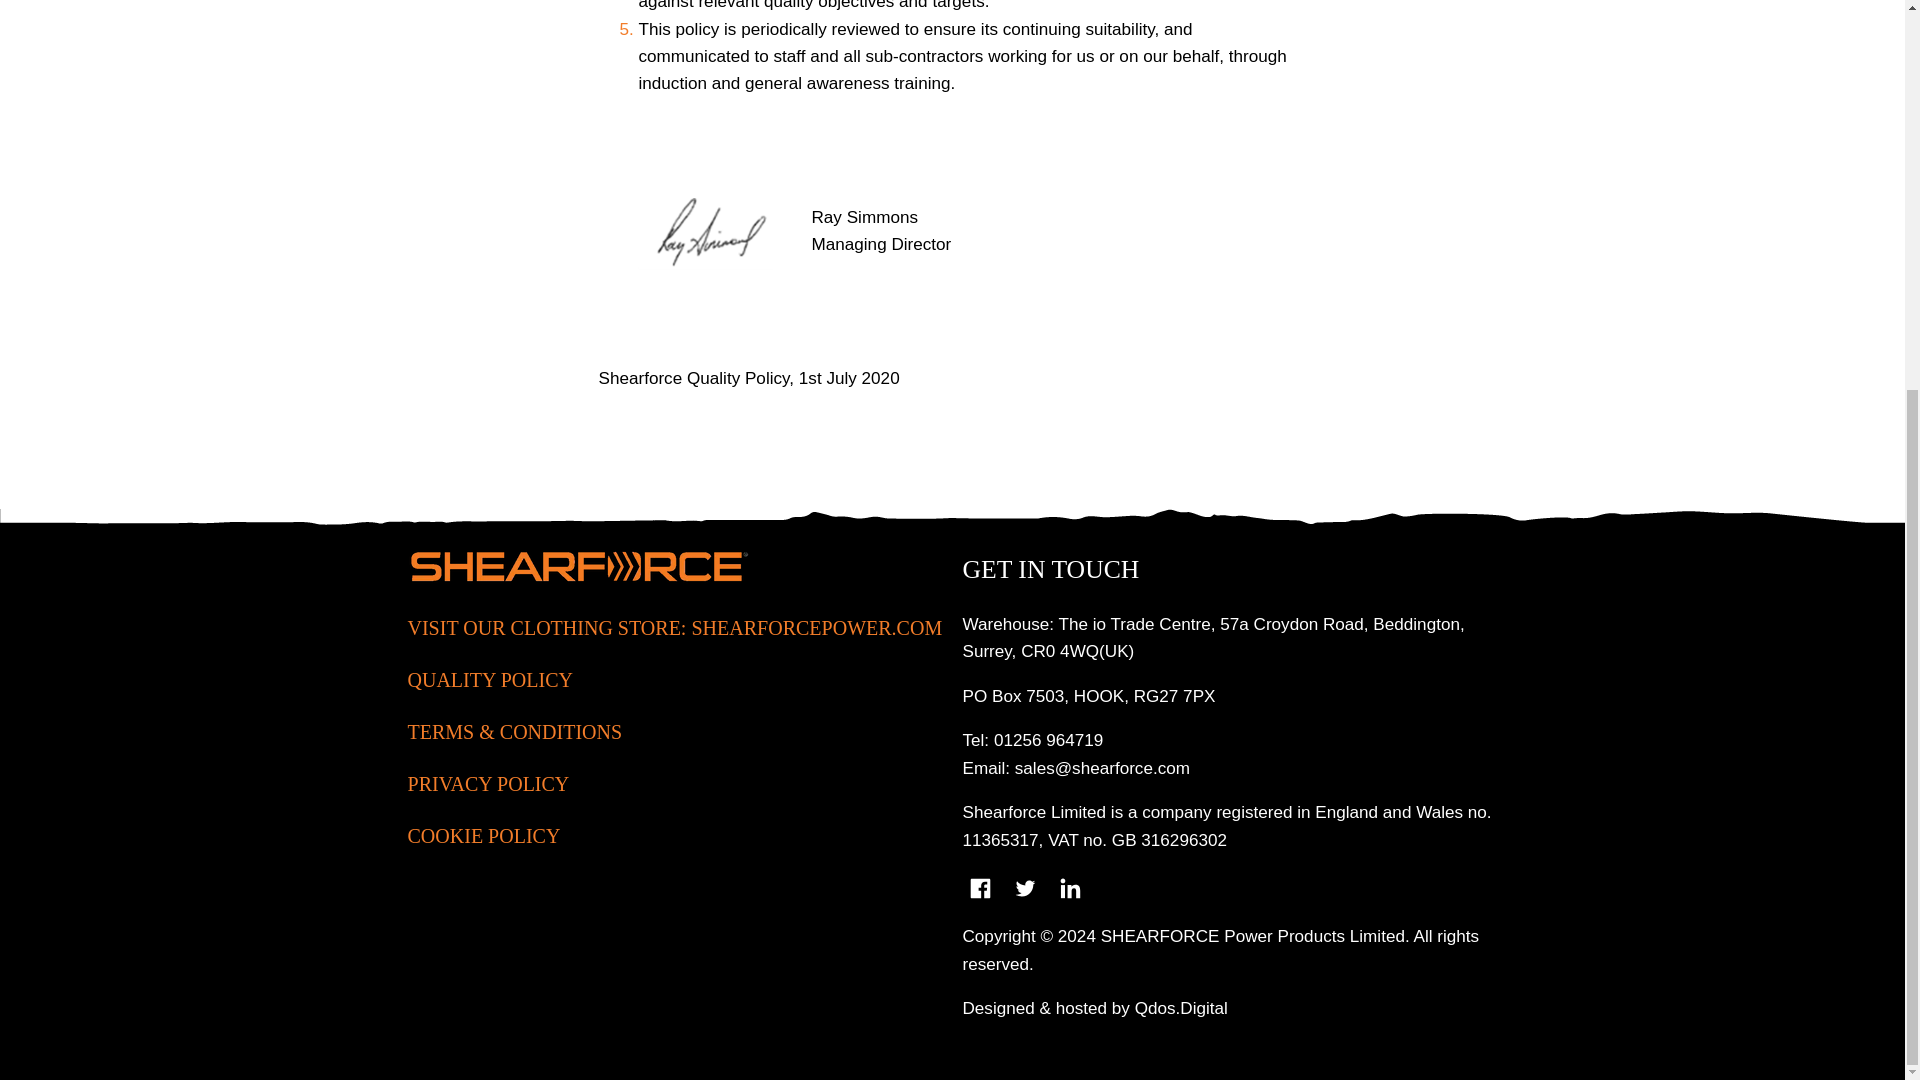 This screenshot has width=1920, height=1080. Describe the element at coordinates (674, 836) in the screenshot. I see `COOKIE POLICY` at that location.